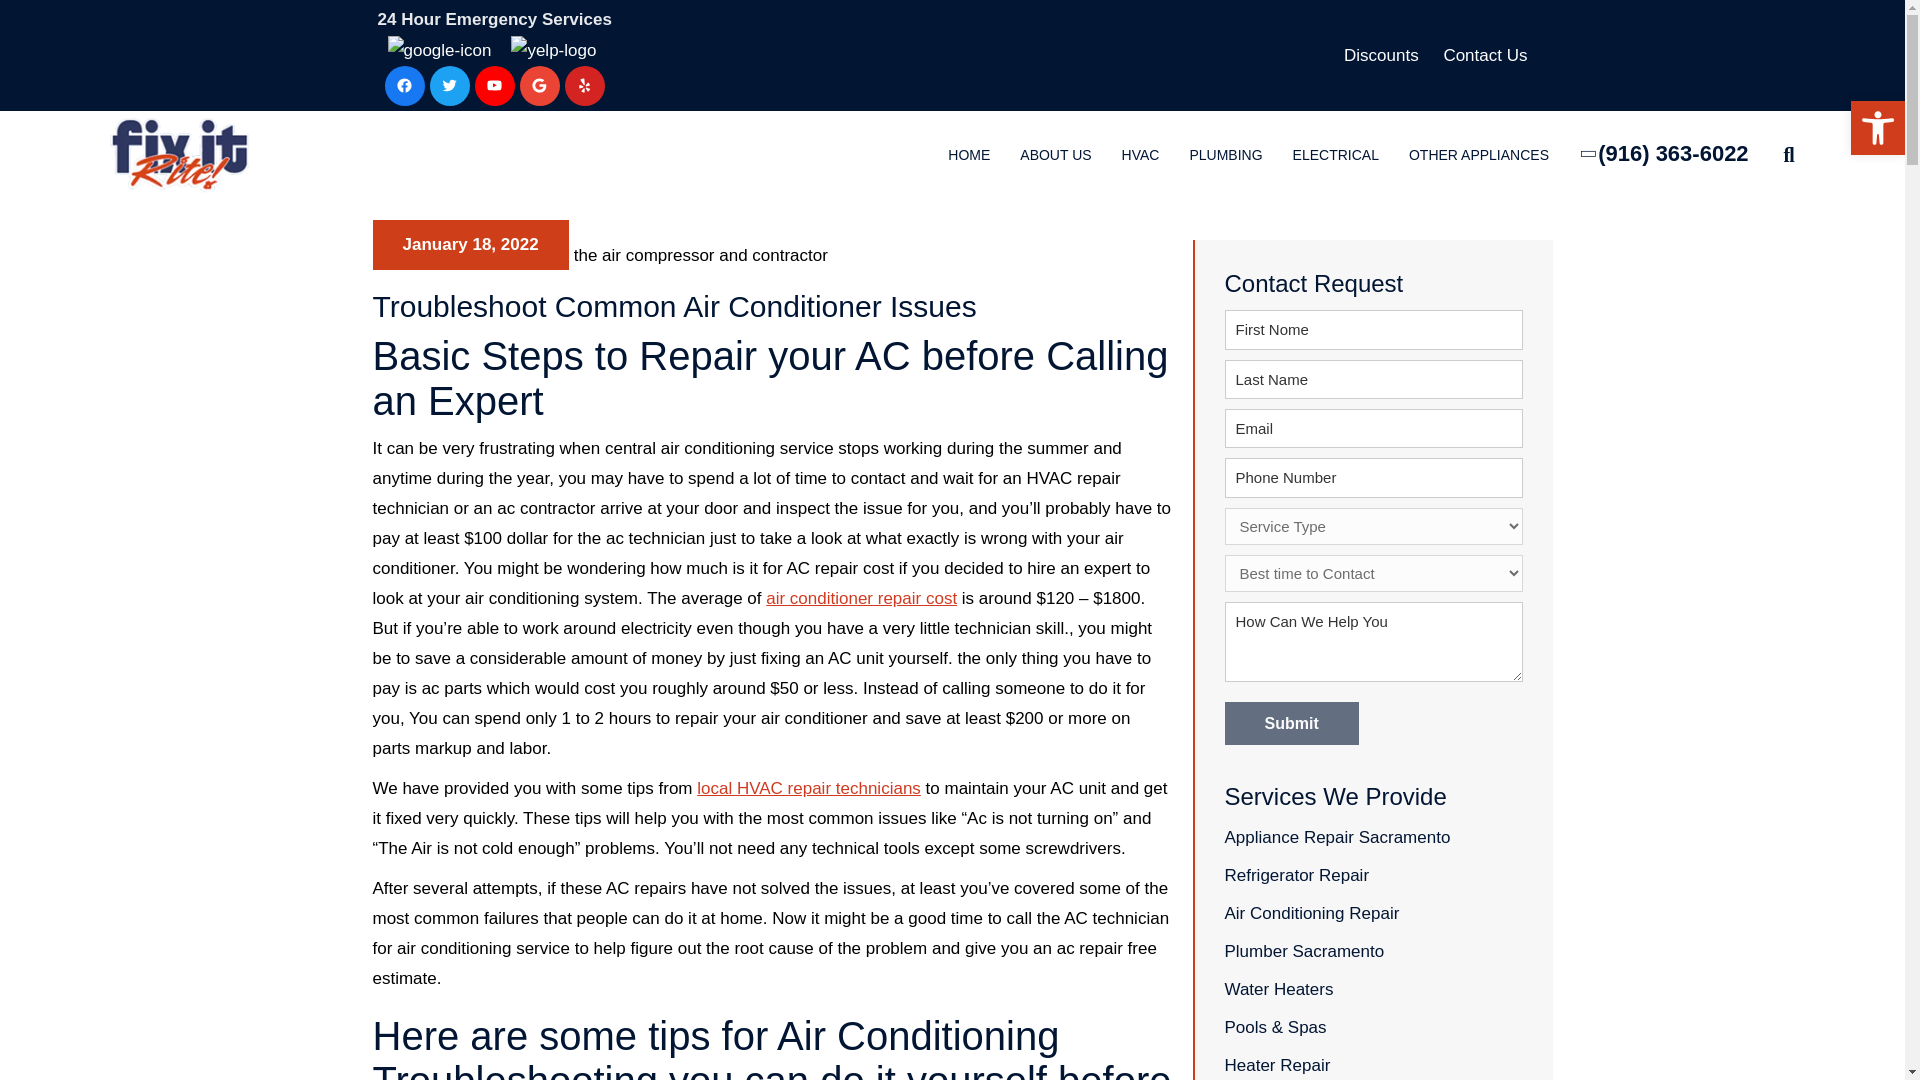 The image size is (1920, 1080). I want to click on Google, so click(540, 85).